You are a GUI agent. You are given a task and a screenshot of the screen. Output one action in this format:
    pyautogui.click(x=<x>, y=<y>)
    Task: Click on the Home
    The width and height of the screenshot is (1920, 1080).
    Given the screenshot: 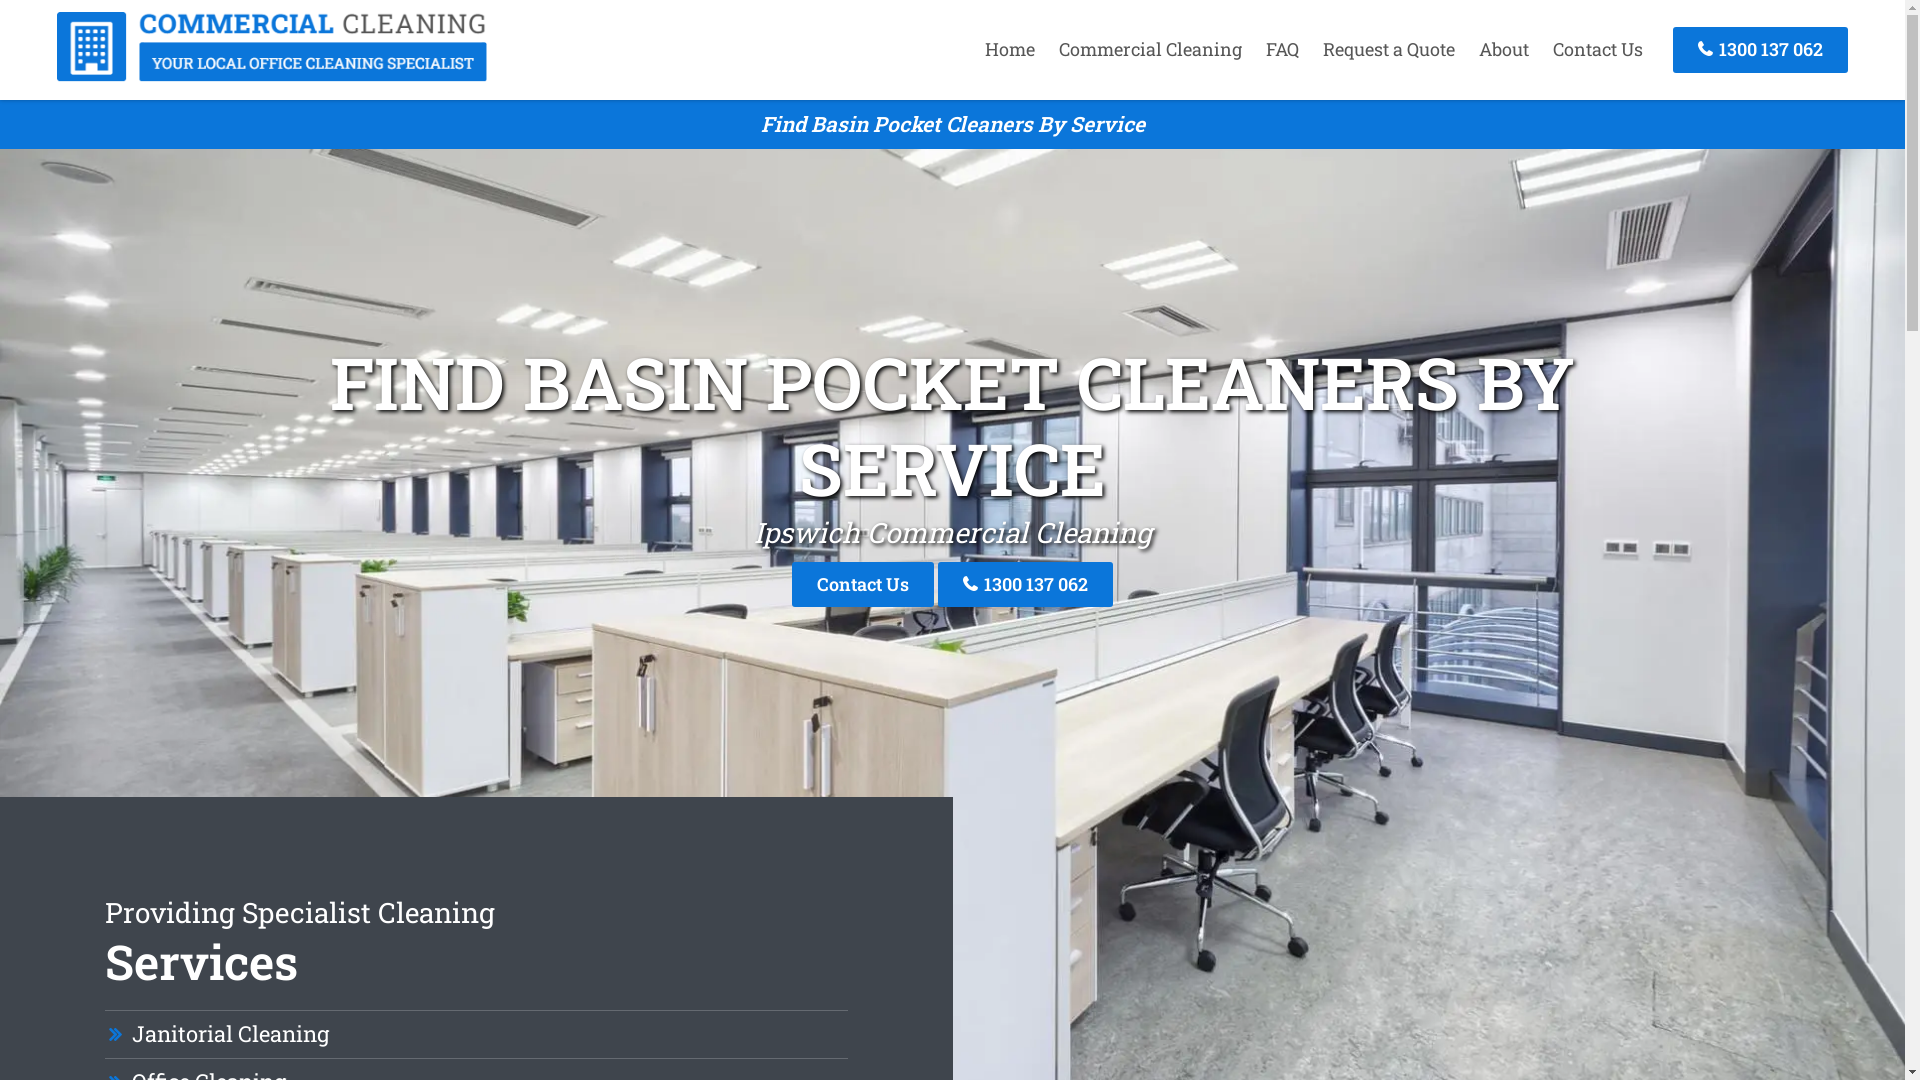 What is the action you would take?
    pyautogui.click(x=1010, y=49)
    